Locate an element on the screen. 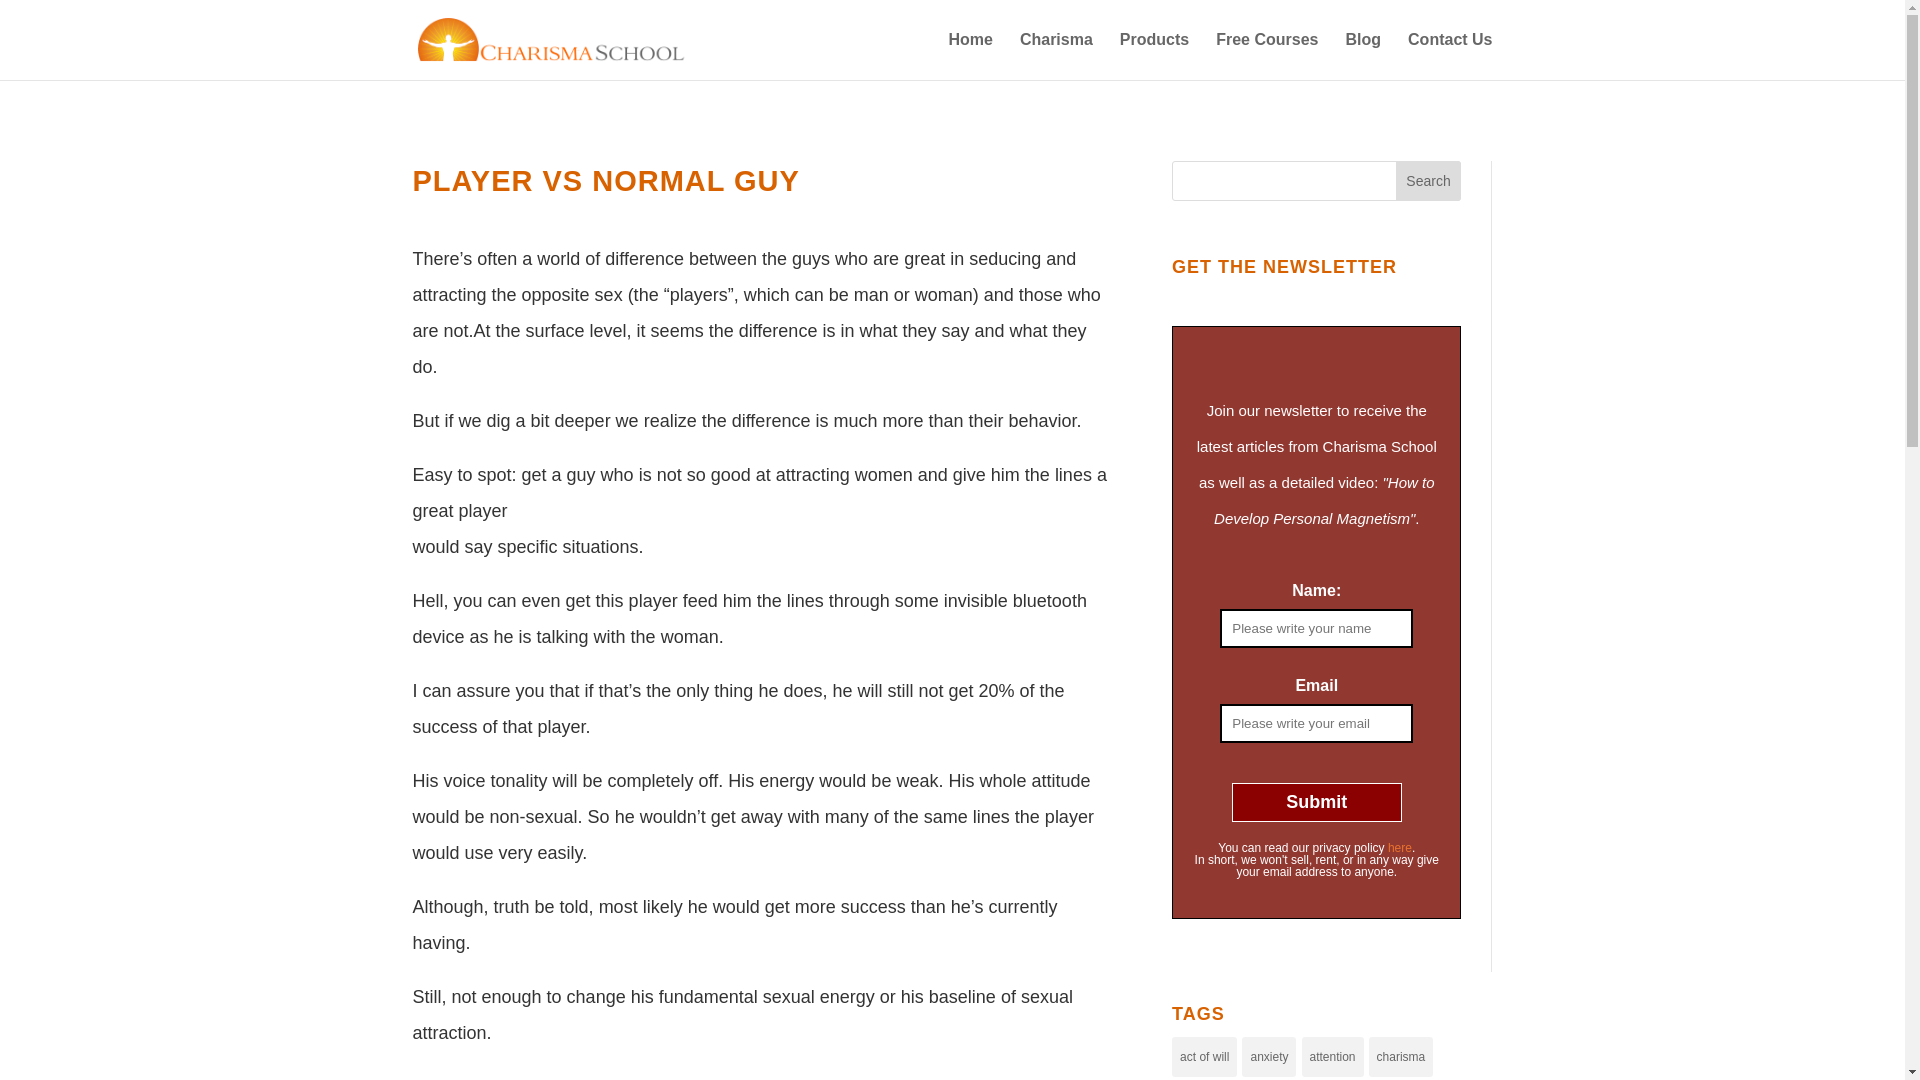  act of will is located at coordinates (1204, 1056).